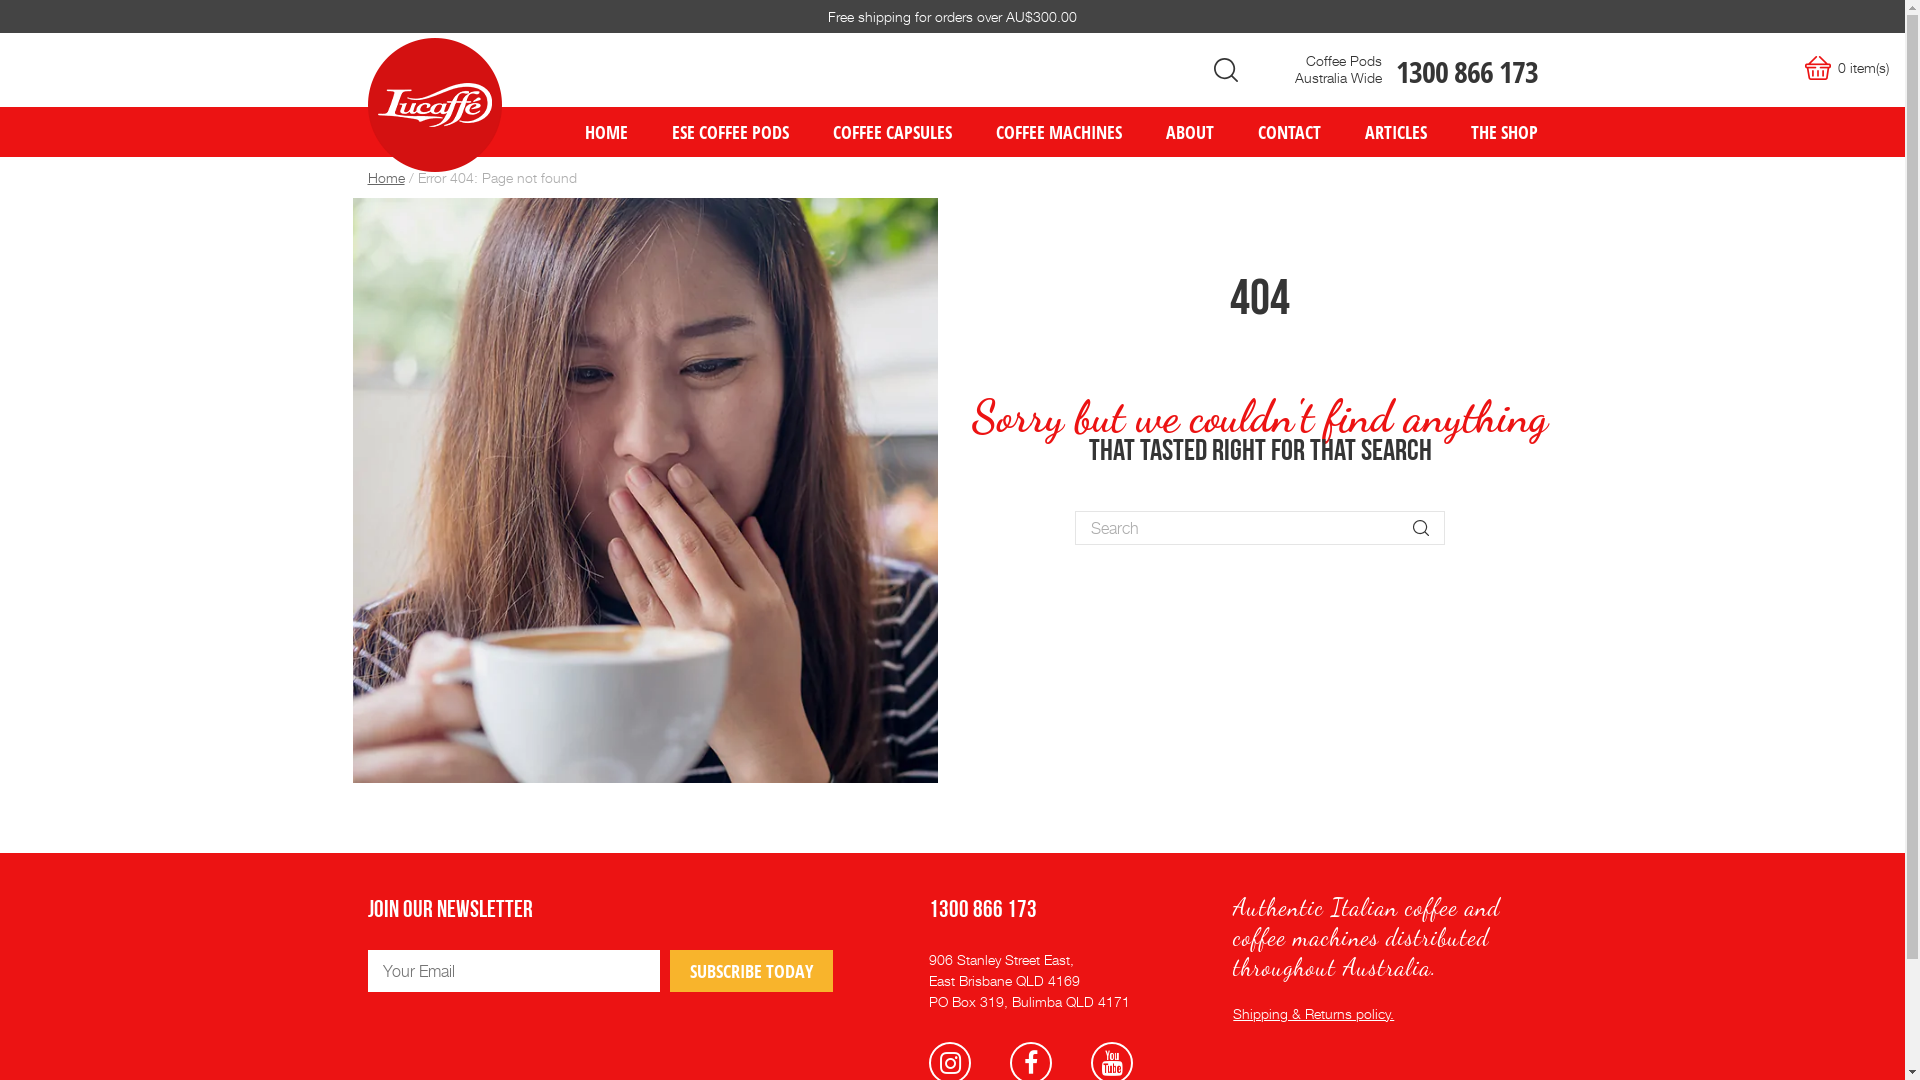 The width and height of the screenshot is (1920, 1080). What do you see at coordinates (1314, 1014) in the screenshot?
I see `Shipping & Returns policy.` at bounding box center [1314, 1014].